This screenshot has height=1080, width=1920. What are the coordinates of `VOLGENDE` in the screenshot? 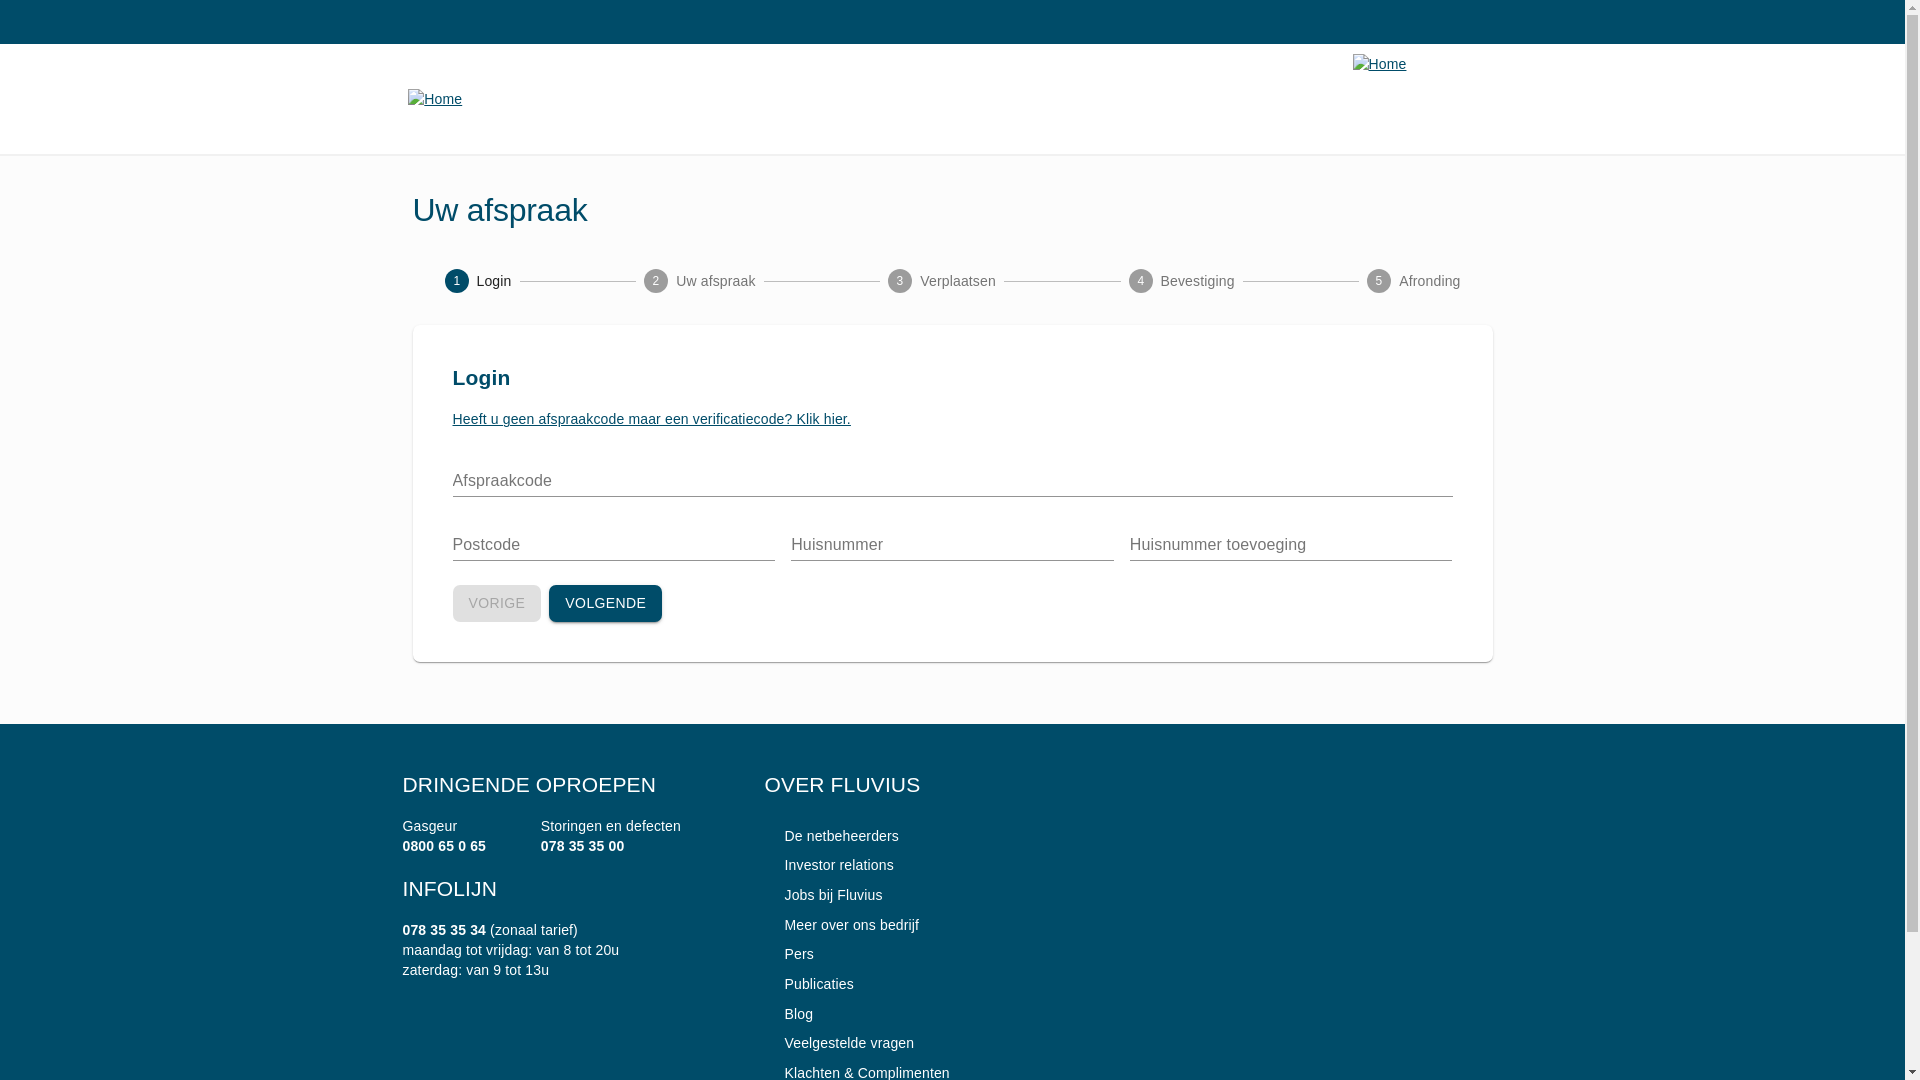 It's located at (606, 604).